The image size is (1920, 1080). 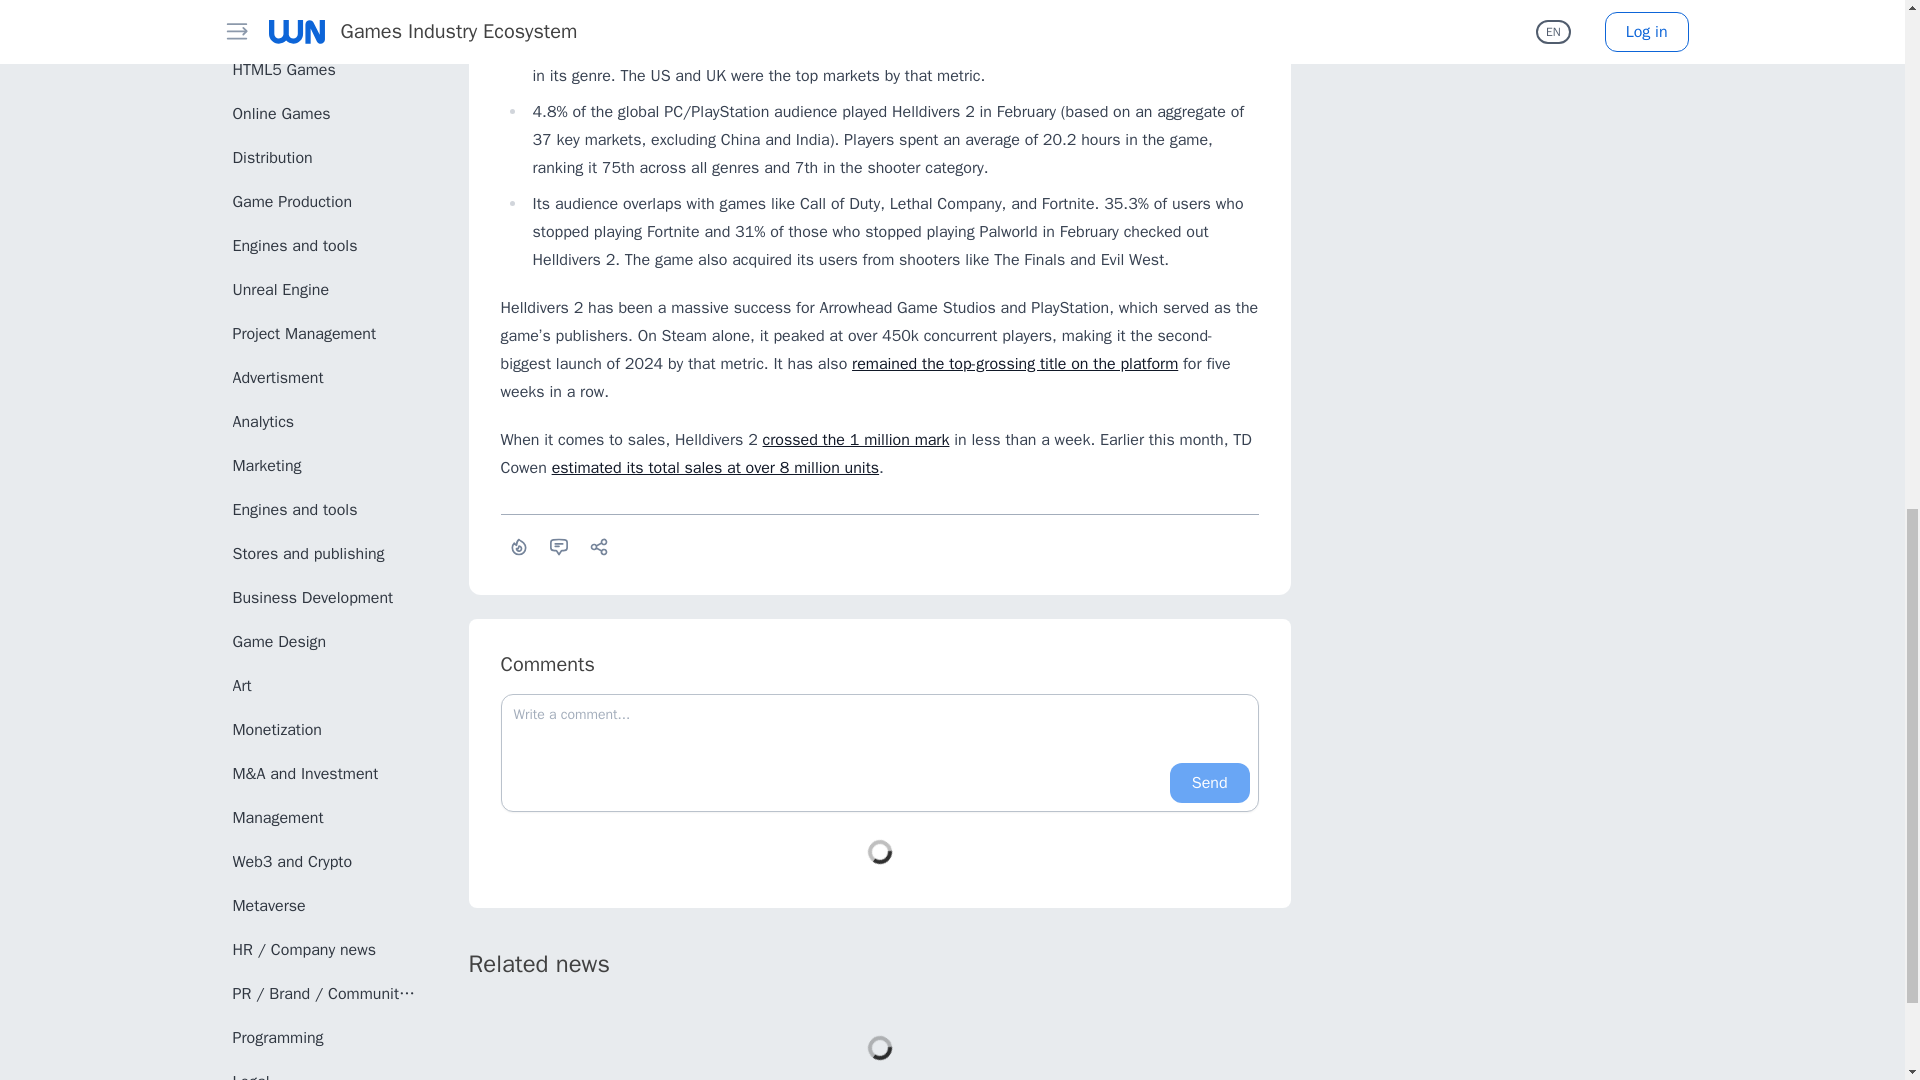 What do you see at coordinates (325, 378) in the screenshot?
I see `Advertisment` at bounding box center [325, 378].